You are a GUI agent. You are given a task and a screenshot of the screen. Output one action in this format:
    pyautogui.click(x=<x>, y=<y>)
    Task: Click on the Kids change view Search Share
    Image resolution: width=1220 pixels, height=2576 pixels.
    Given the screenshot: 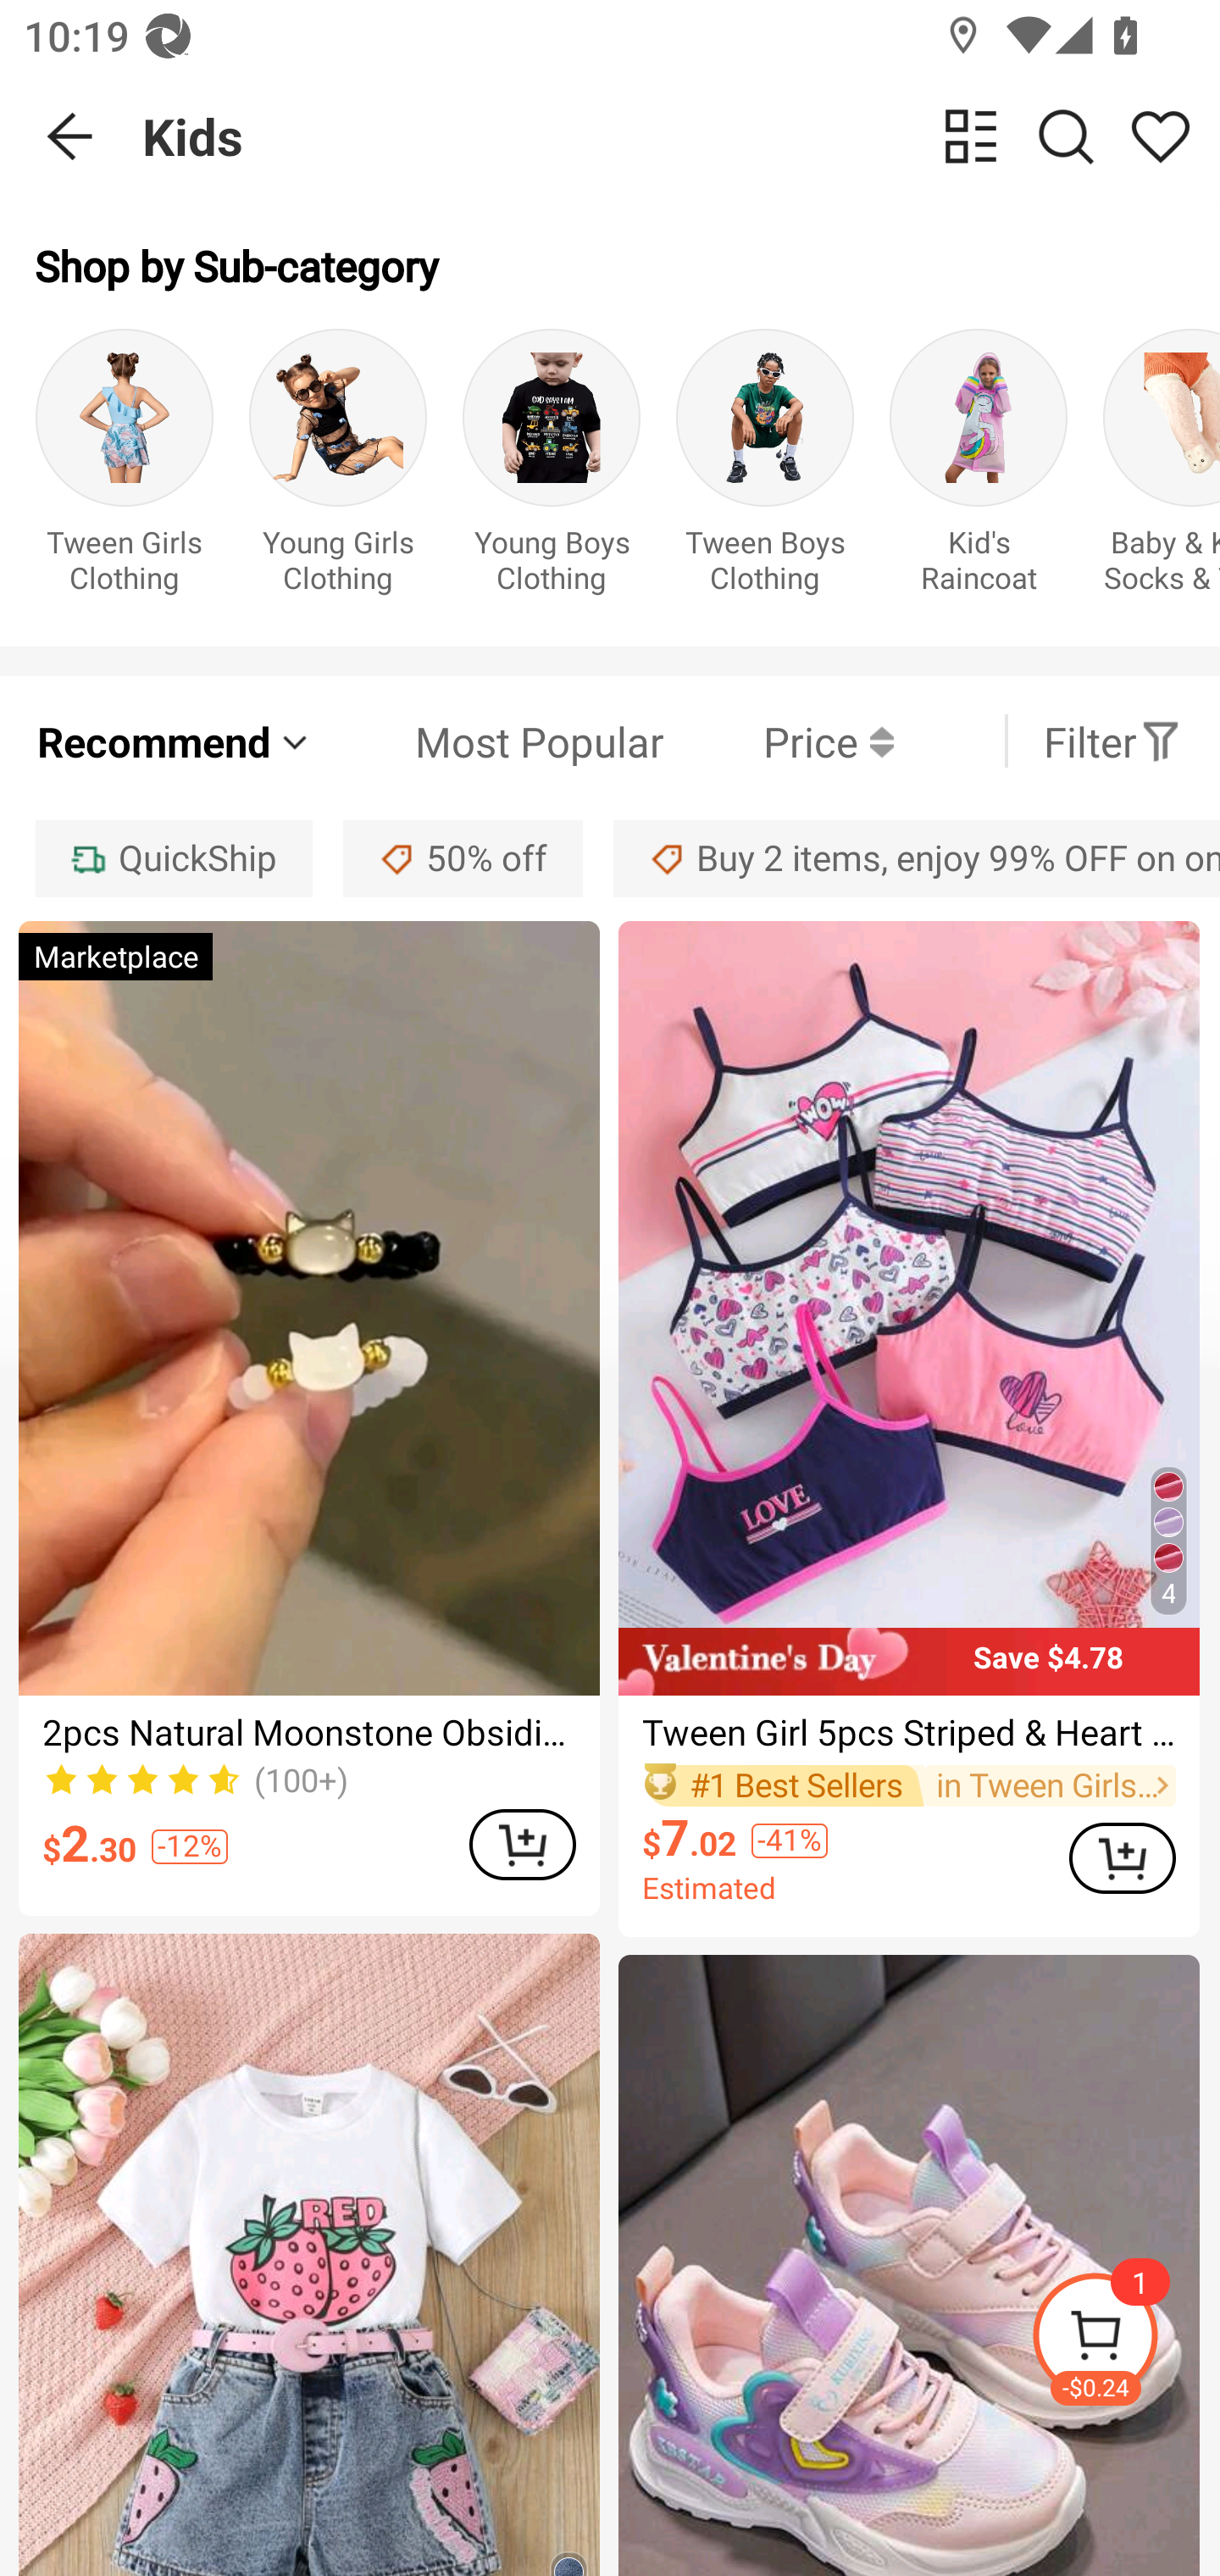 What is the action you would take?
    pyautogui.click(x=681, y=136)
    